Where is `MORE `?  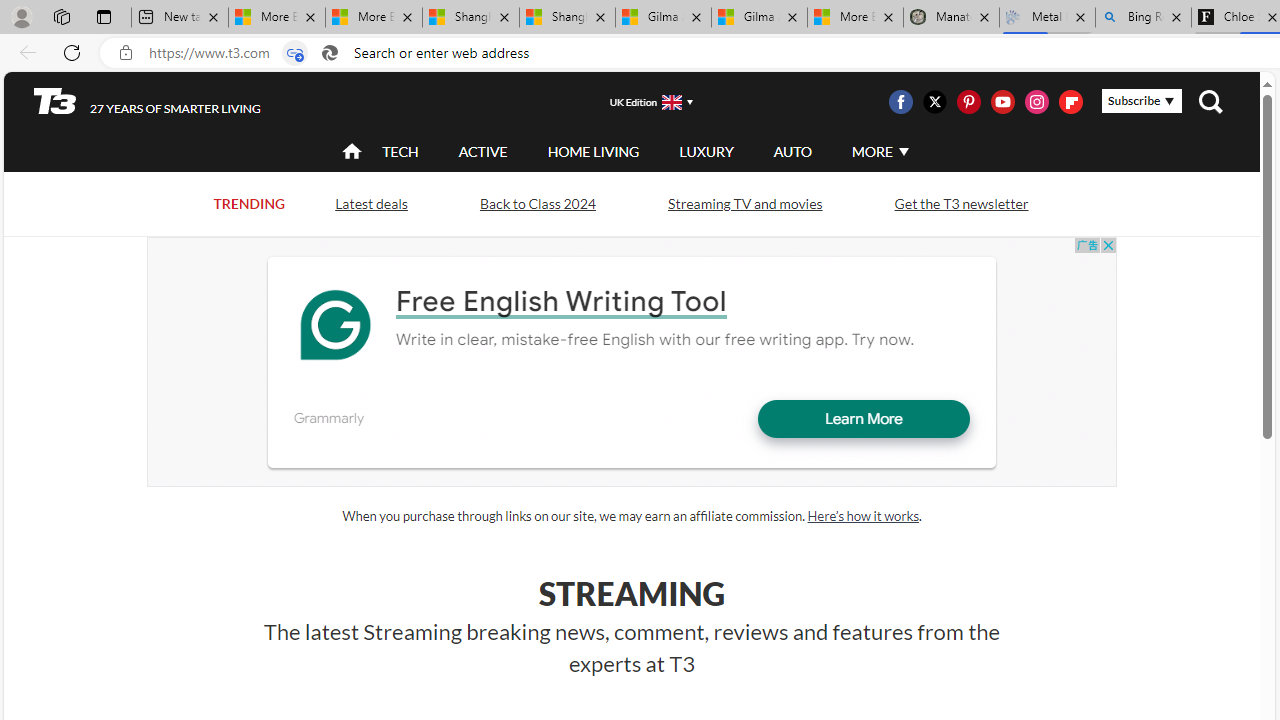
MORE  is located at coordinates (878, 152).